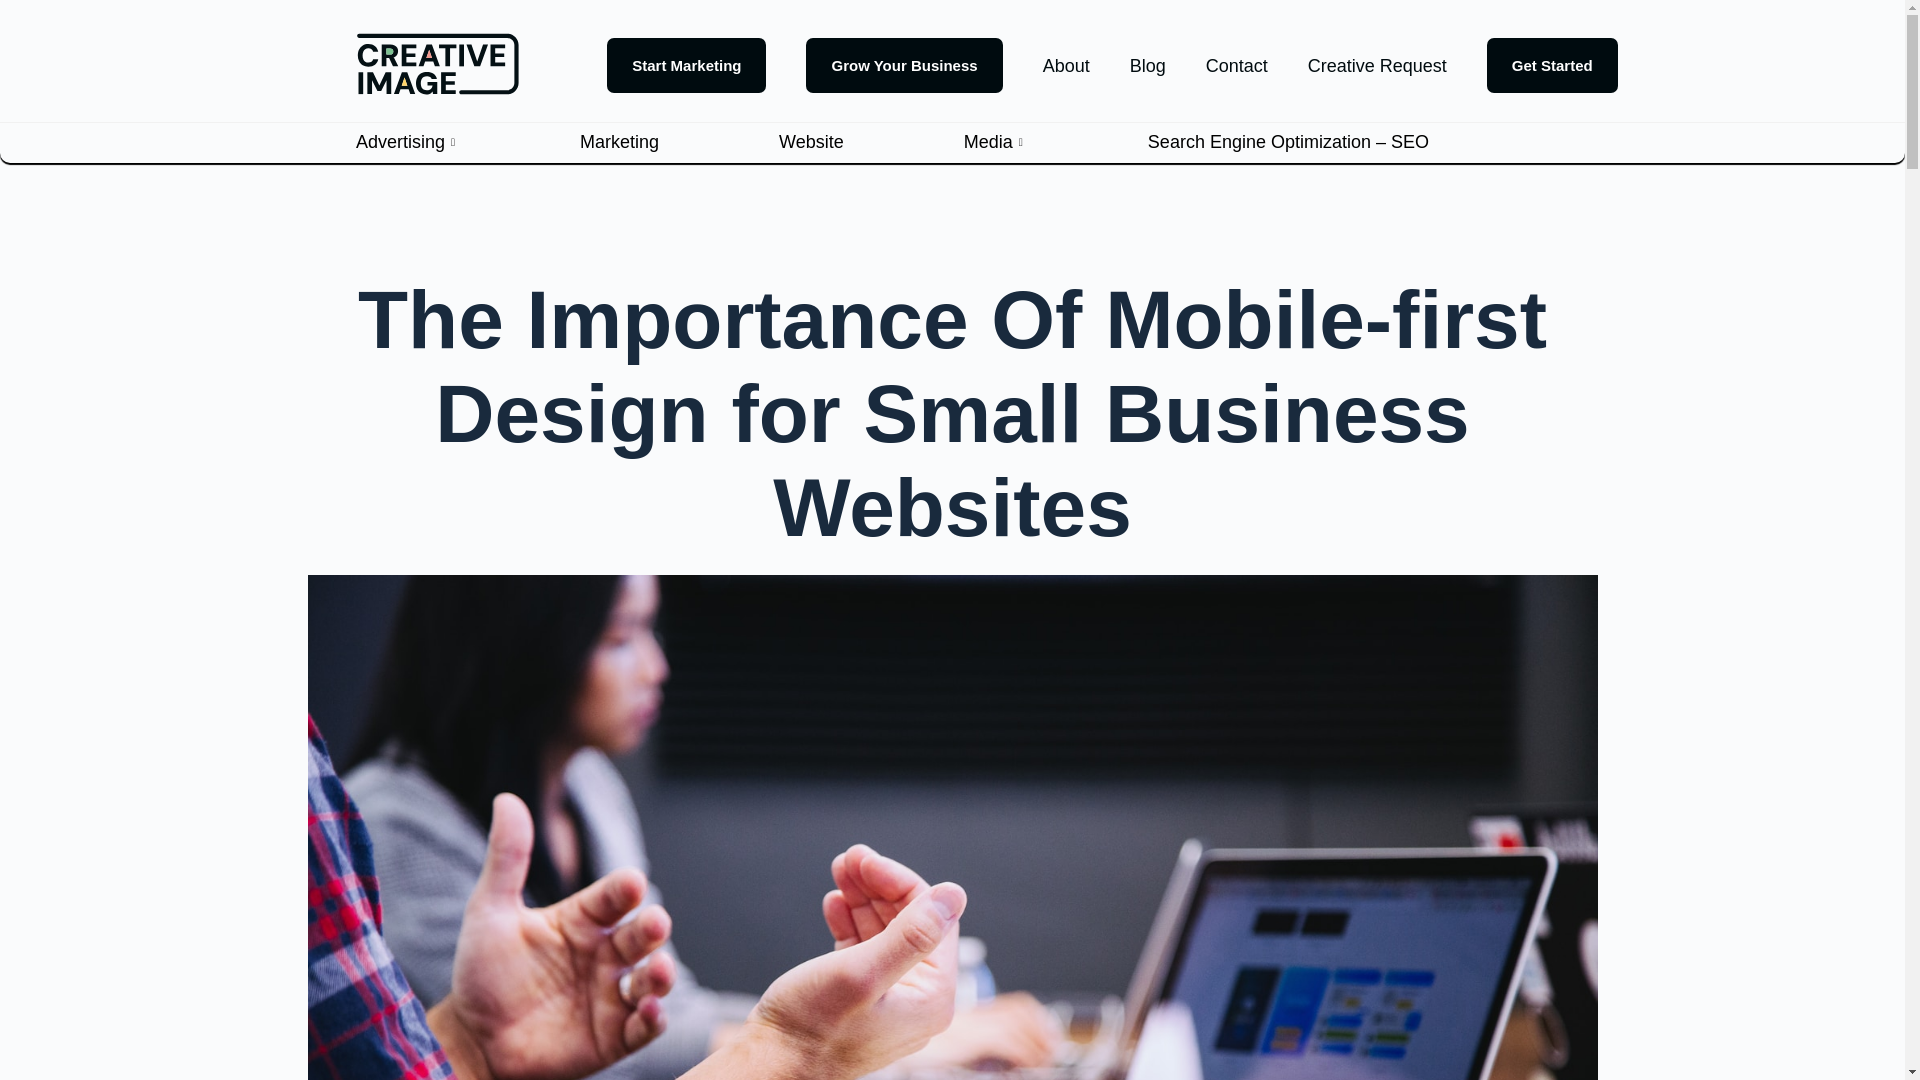 This screenshot has height=1080, width=1920. What do you see at coordinates (1066, 66) in the screenshot?
I see `About` at bounding box center [1066, 66].